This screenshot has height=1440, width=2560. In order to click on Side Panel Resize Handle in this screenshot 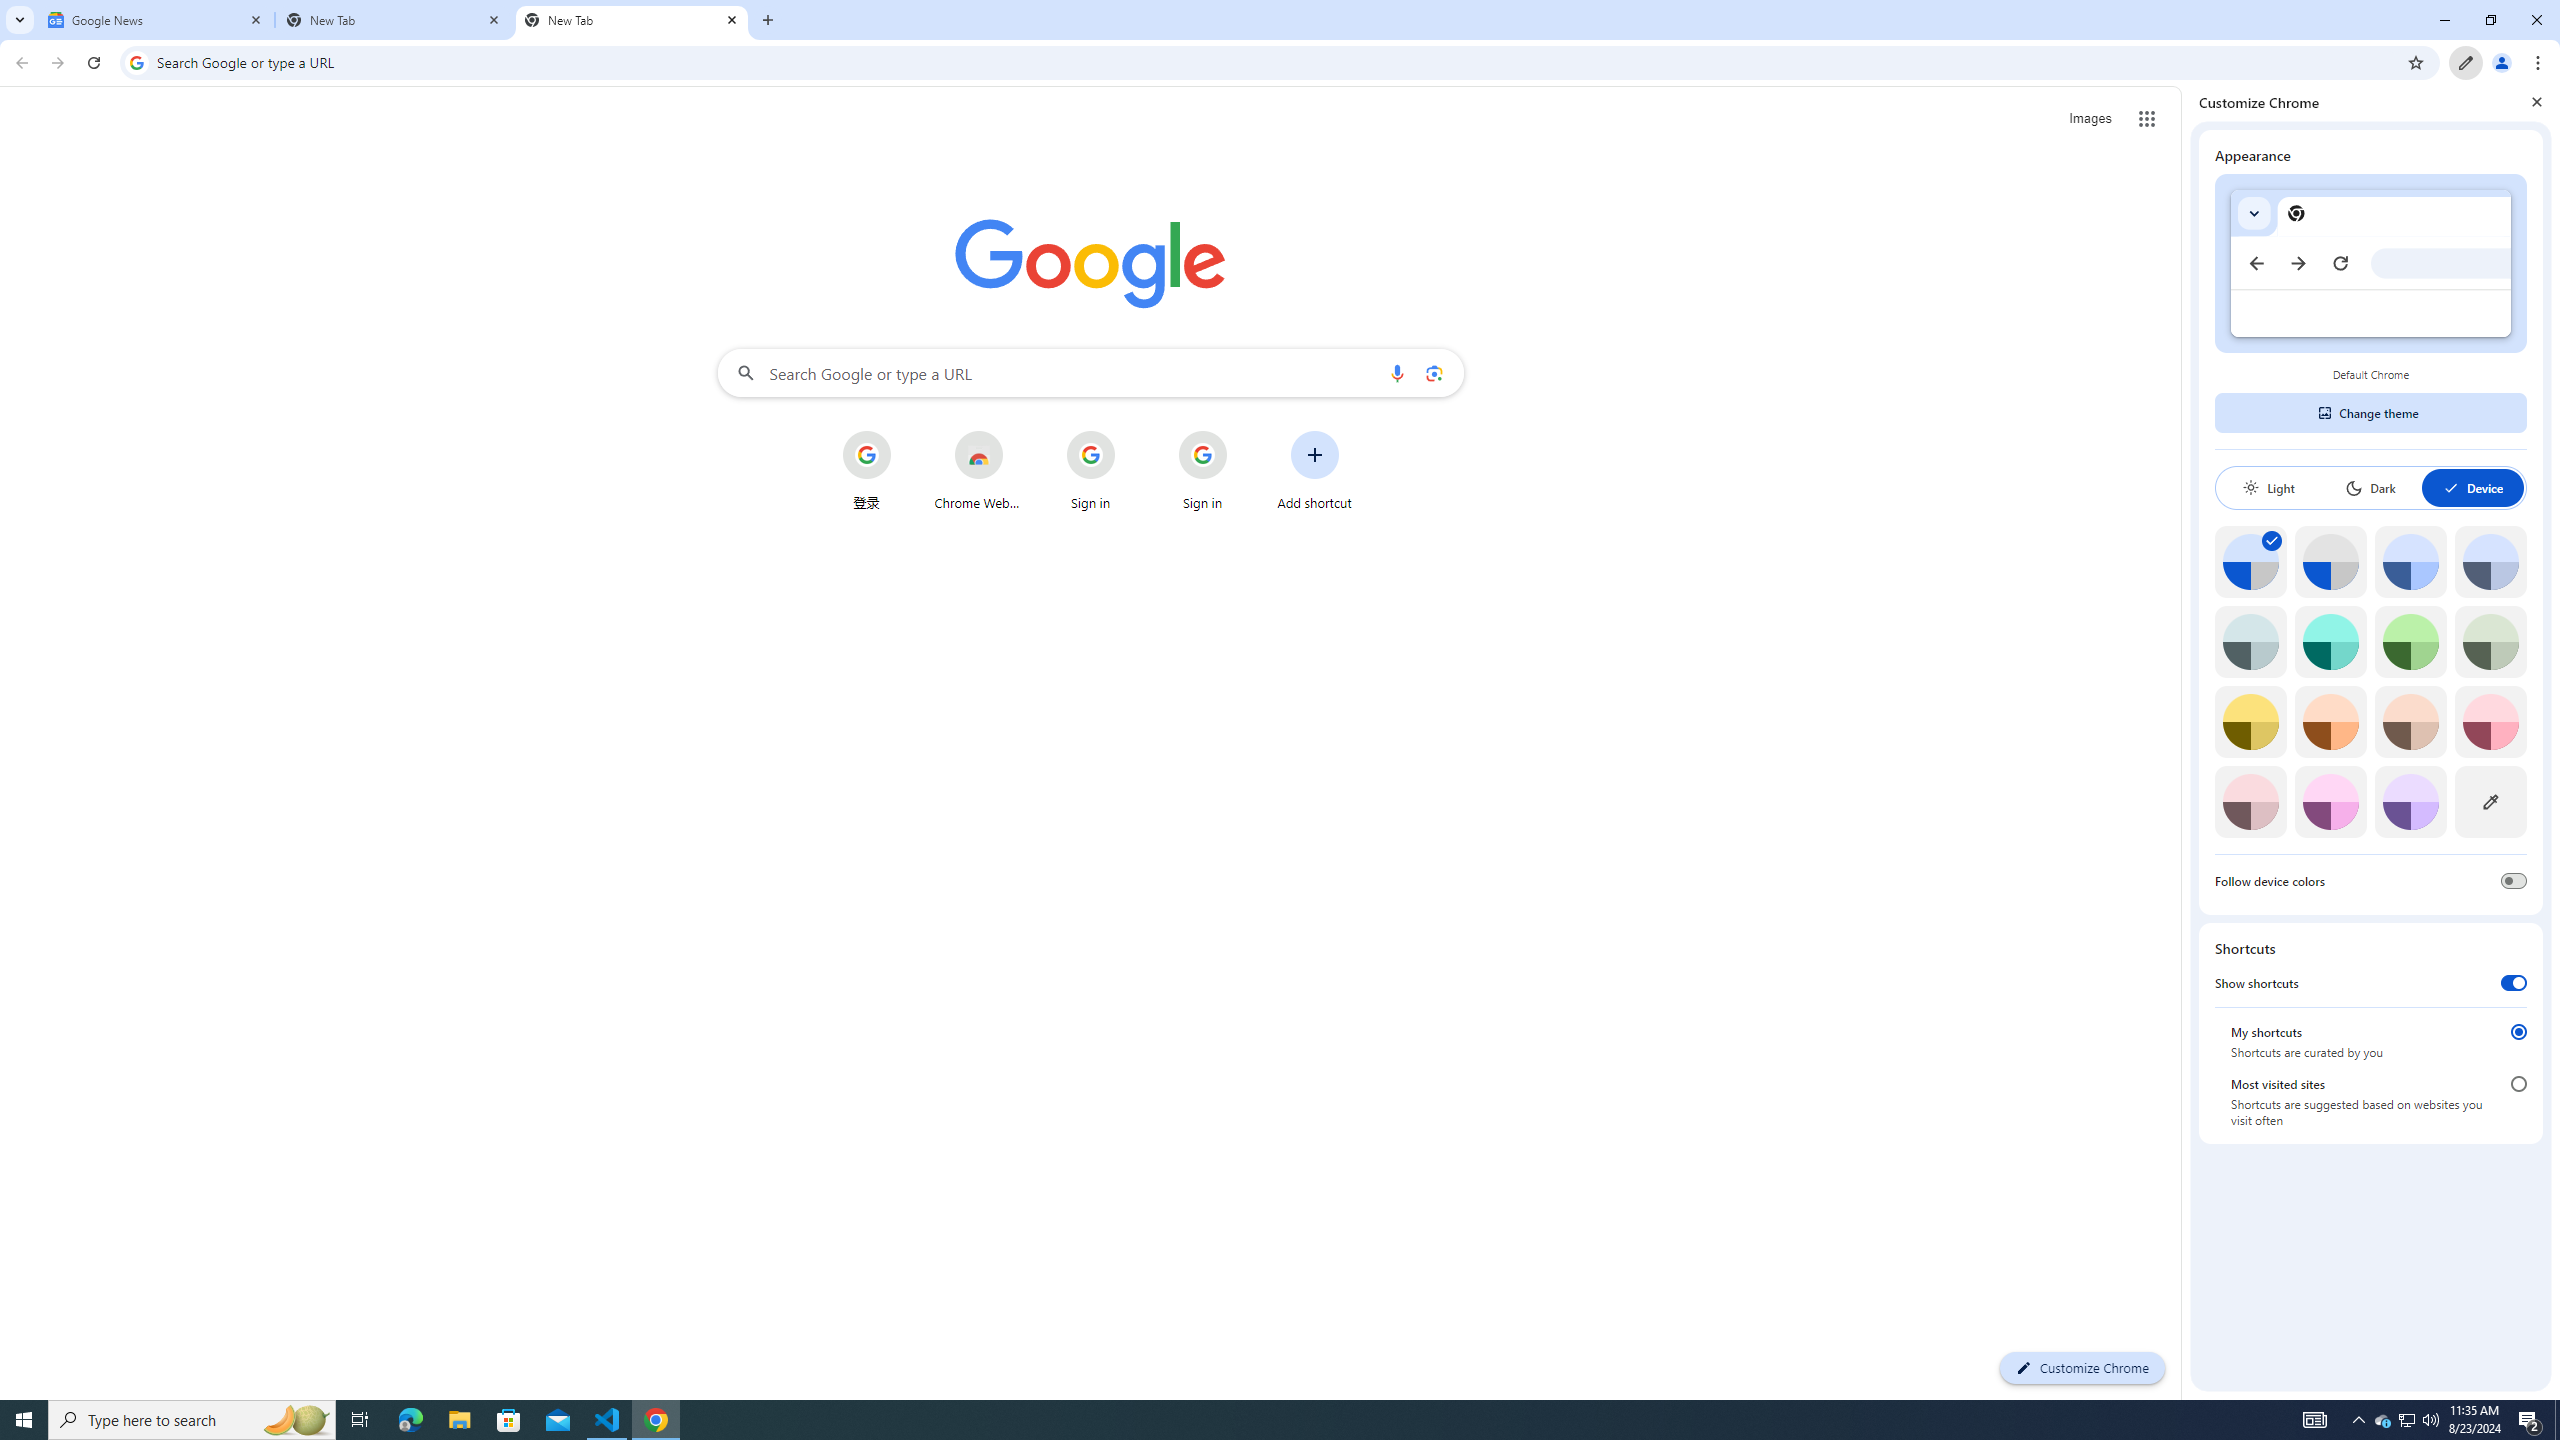, I will do `click(2186, 742)`.